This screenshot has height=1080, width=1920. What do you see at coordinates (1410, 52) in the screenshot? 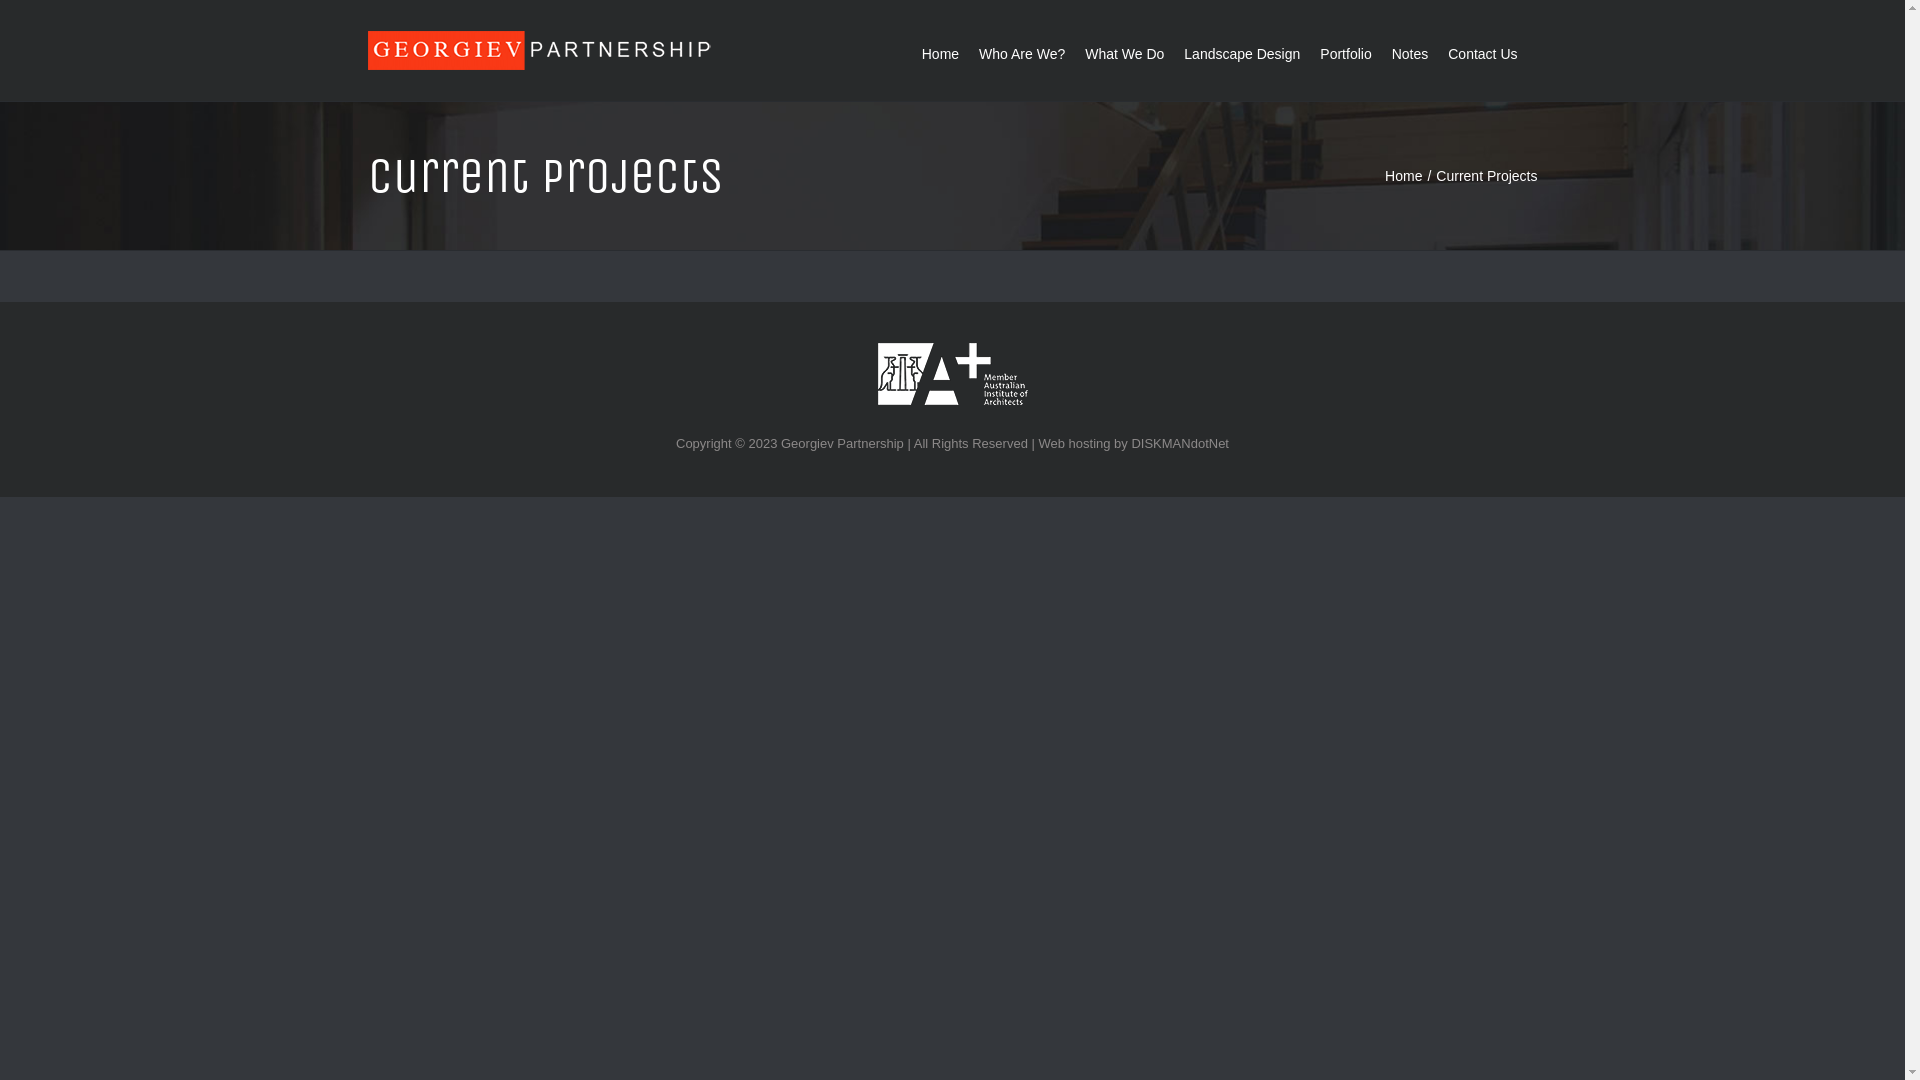
I see `Notes` at bounding box center [1410, 52].